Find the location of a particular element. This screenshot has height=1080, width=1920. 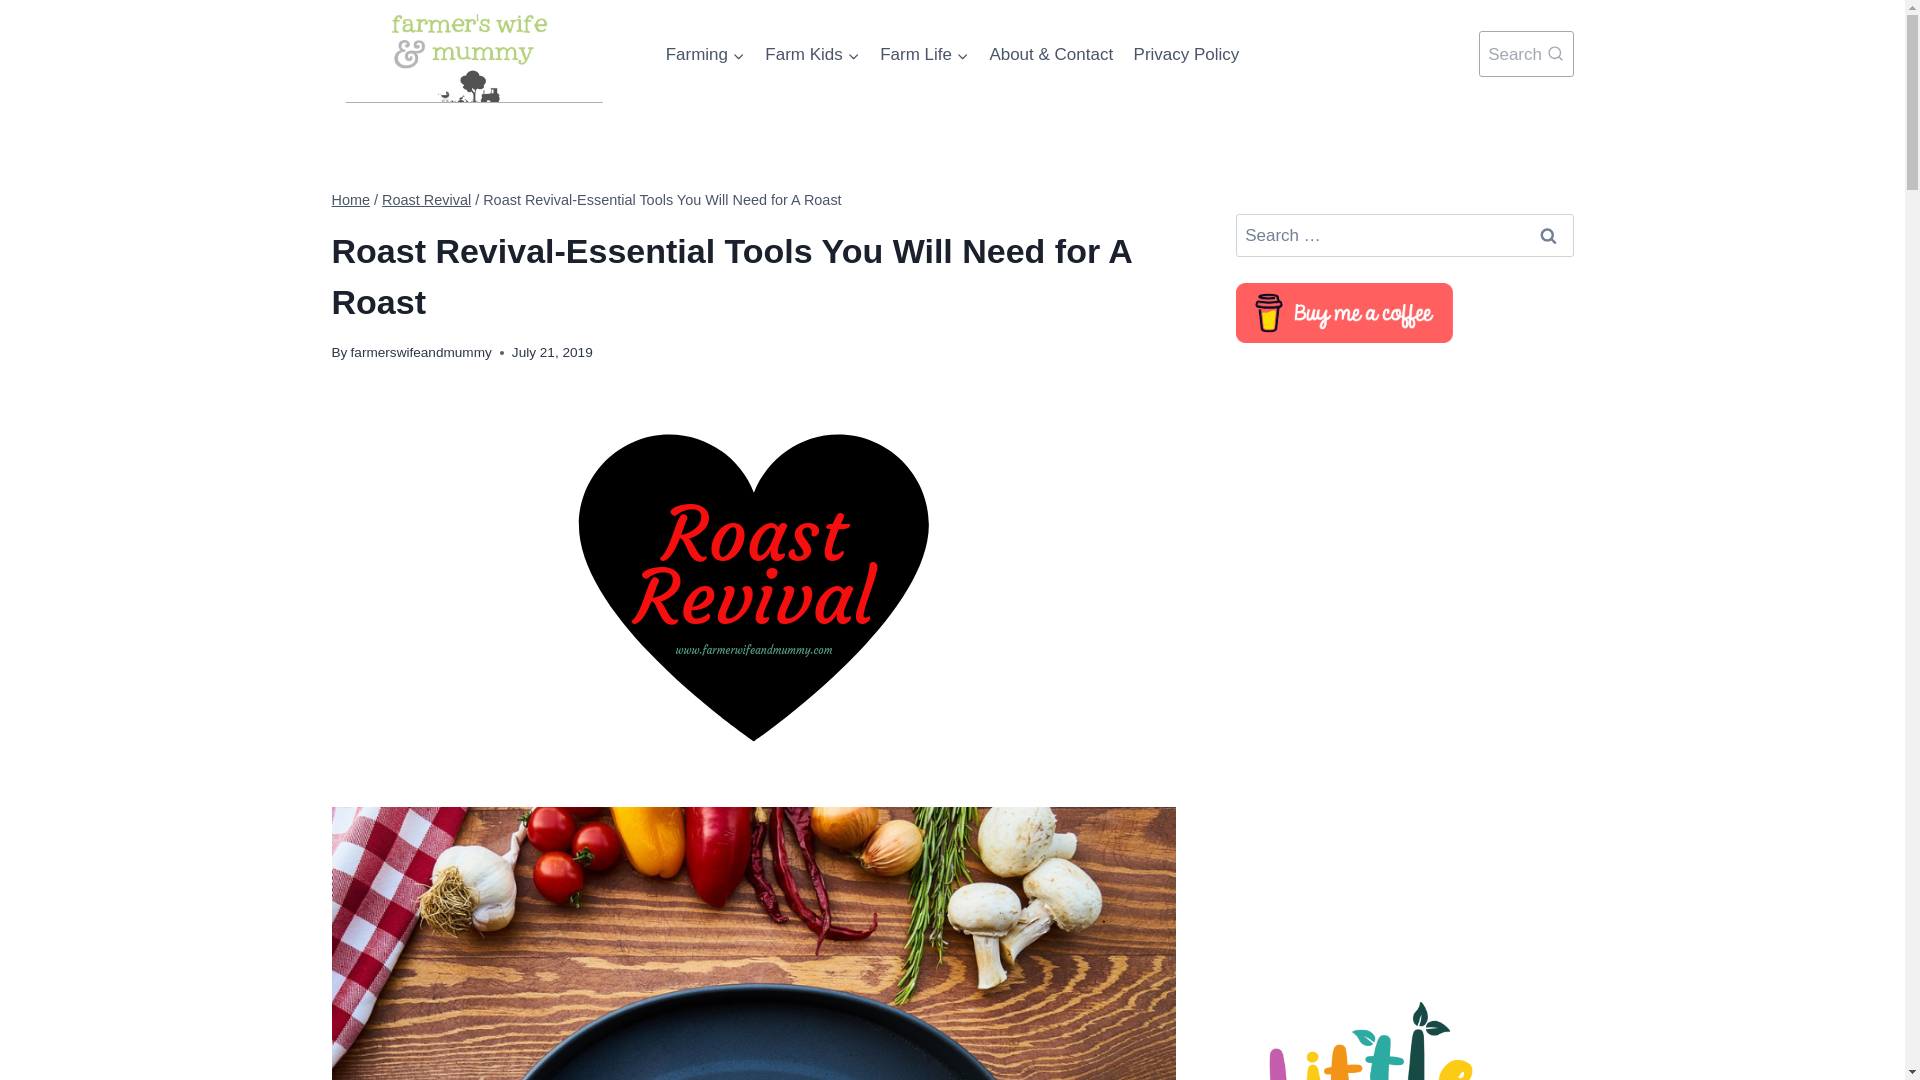

farmerswifeandmummy is located at coordinates (421, 352).